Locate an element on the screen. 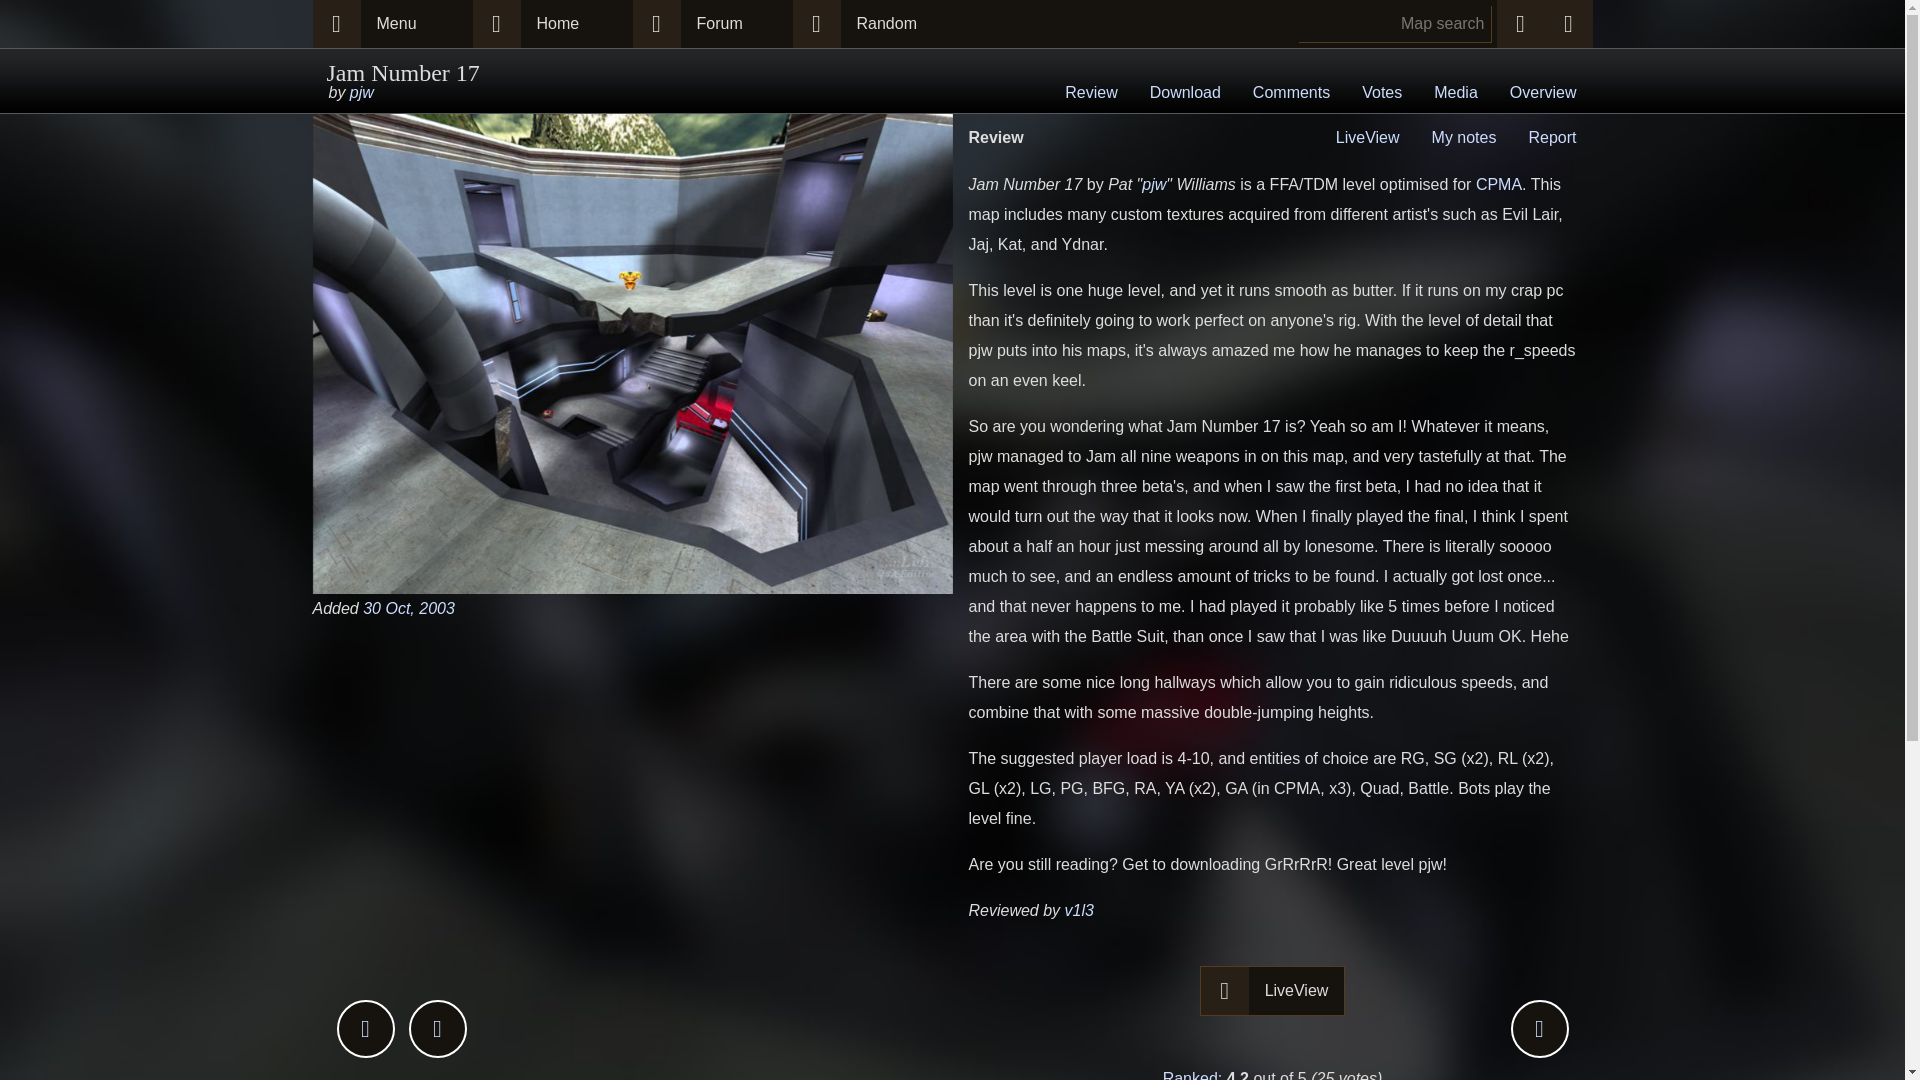  Menu is located at coordinates (416, 24).